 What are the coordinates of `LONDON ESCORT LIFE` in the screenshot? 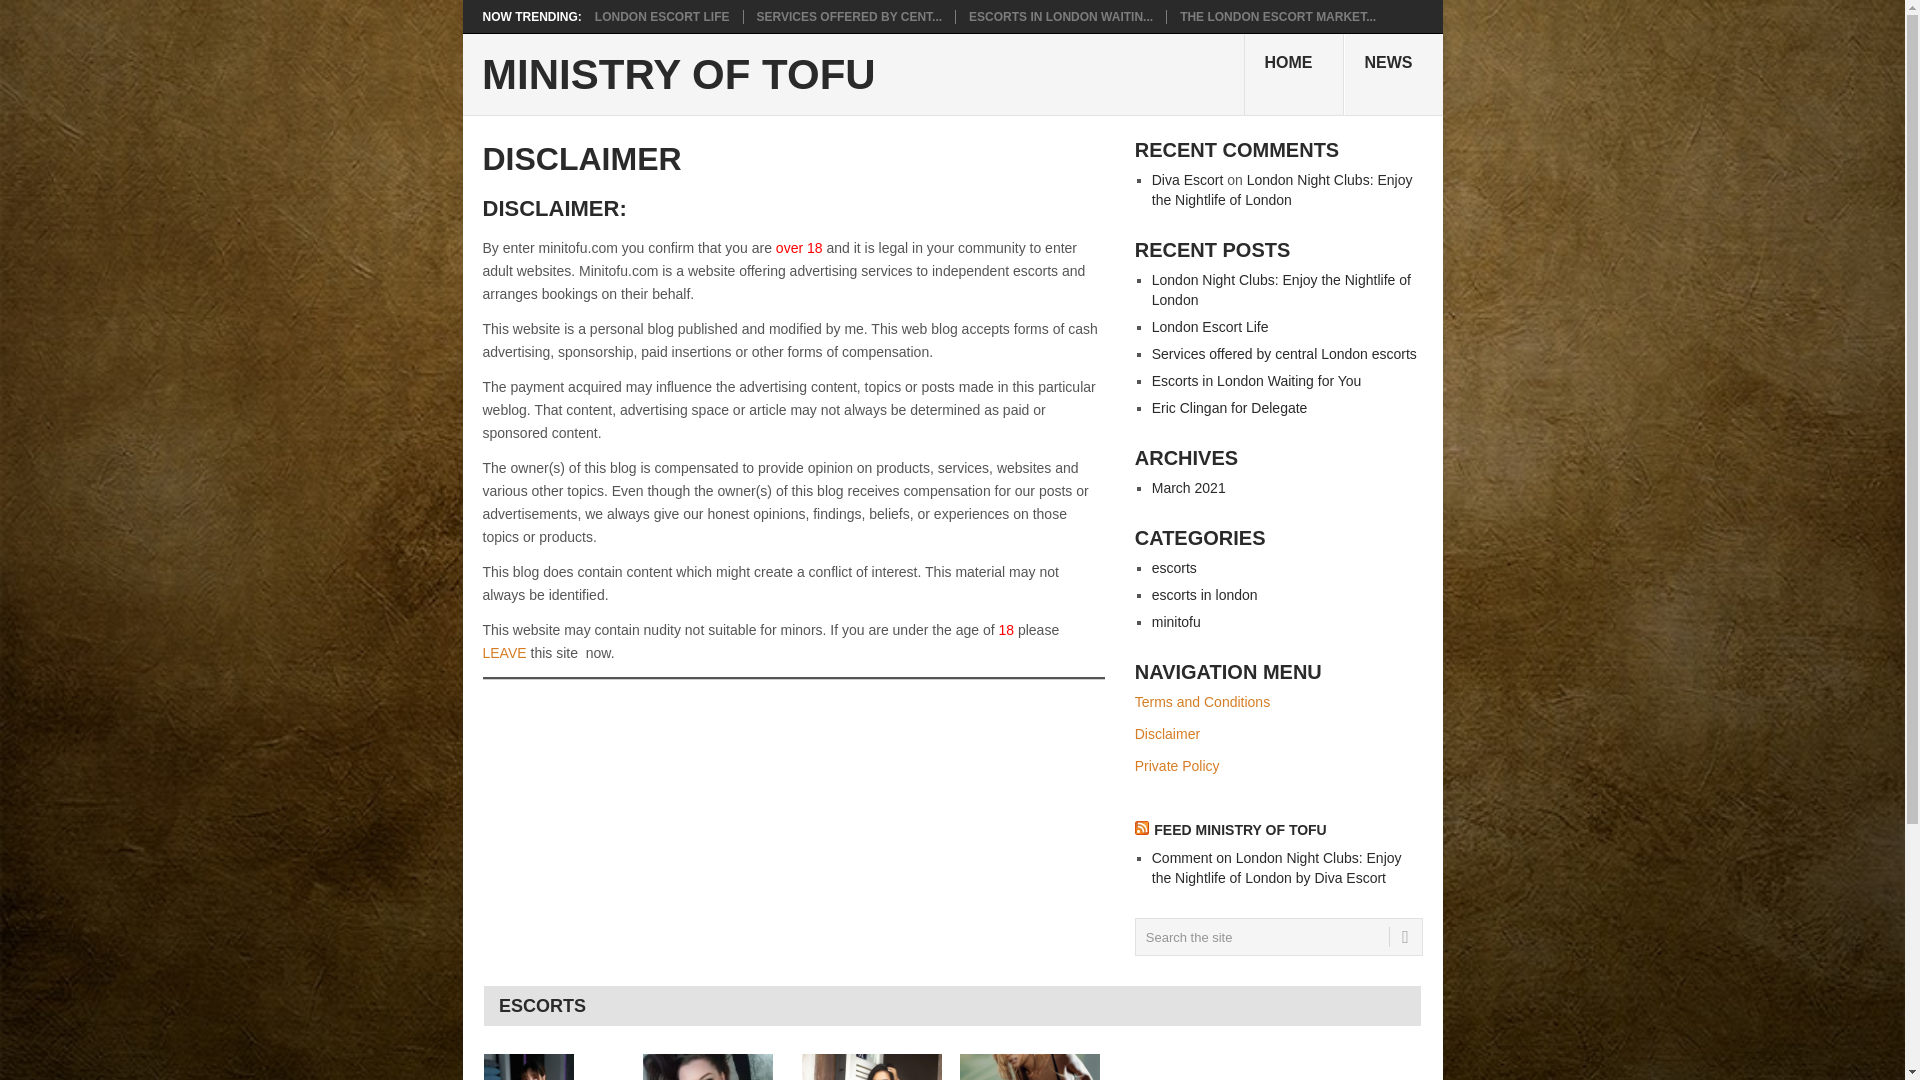 It's located at (662, 16).